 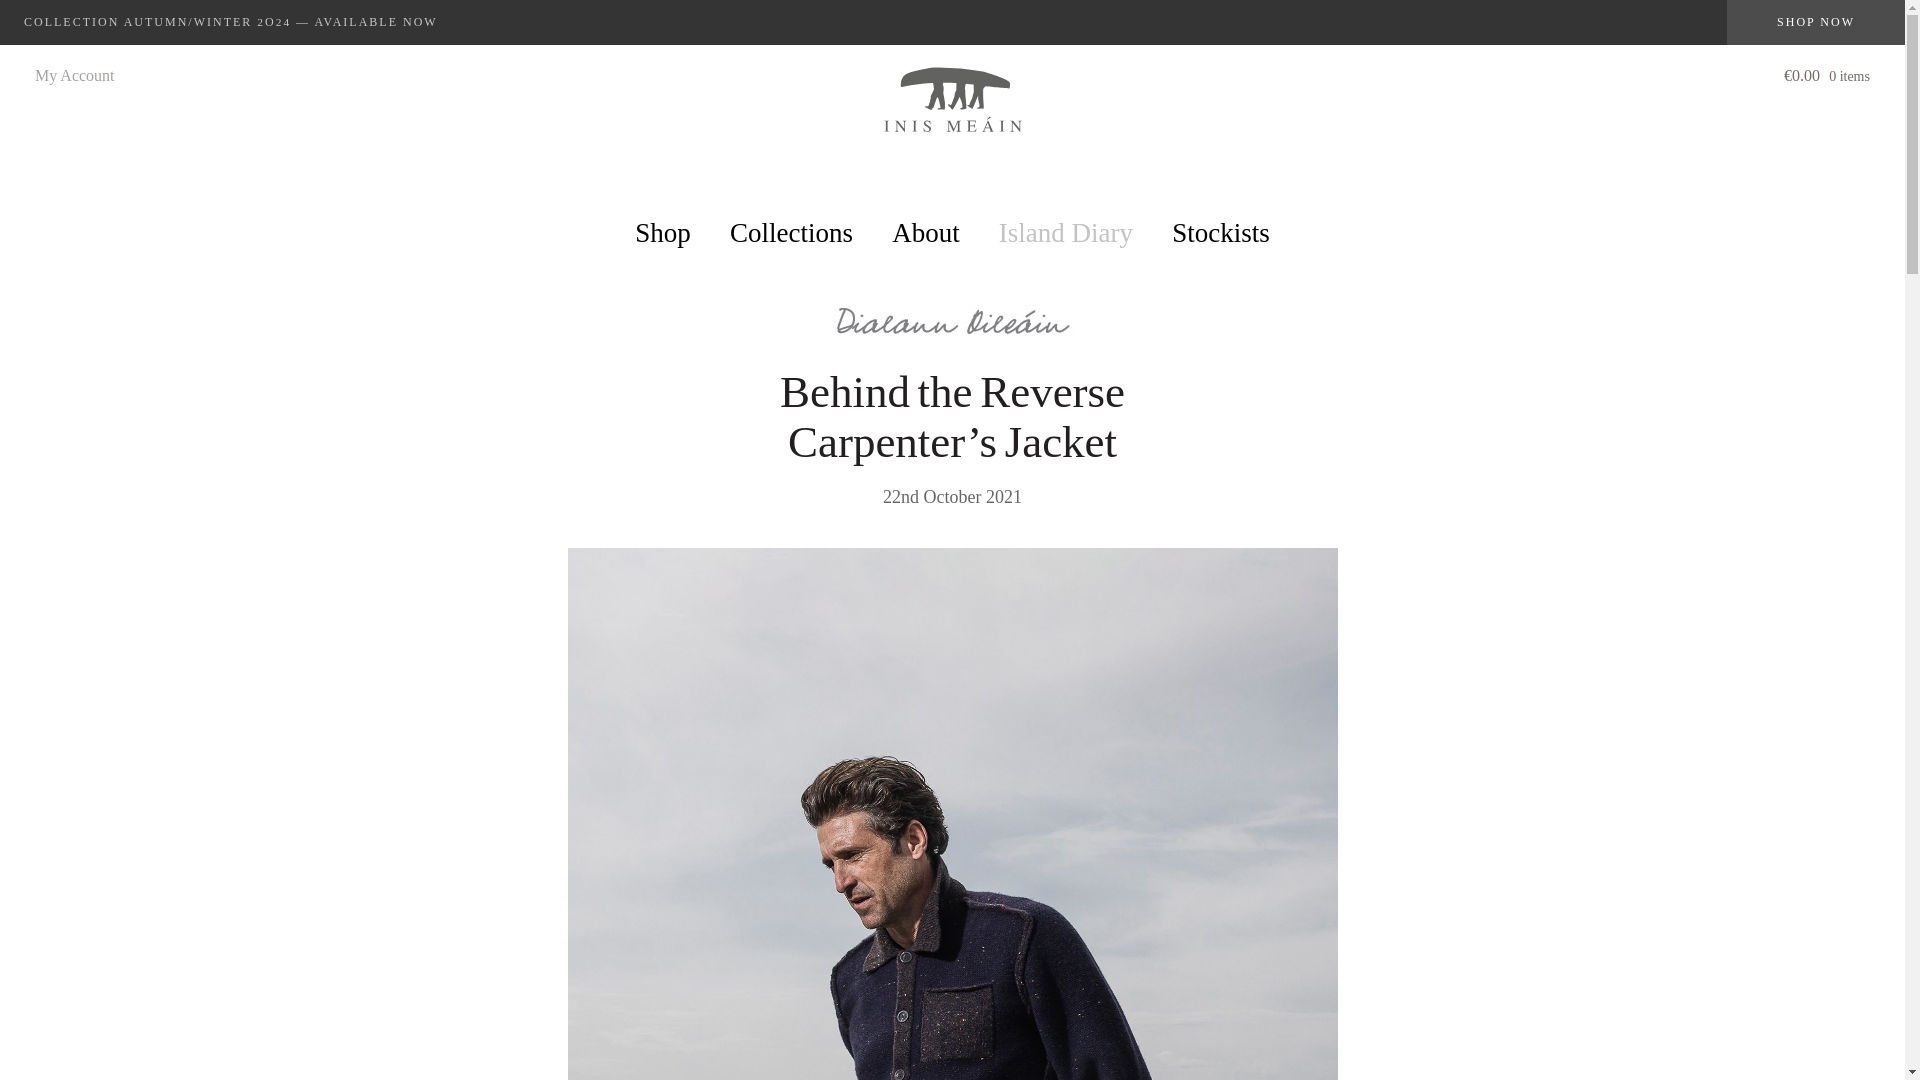 What do you see at coordinates (790, 233) in the screenshot?
I see `Collections` at bounding box center [790, 233].